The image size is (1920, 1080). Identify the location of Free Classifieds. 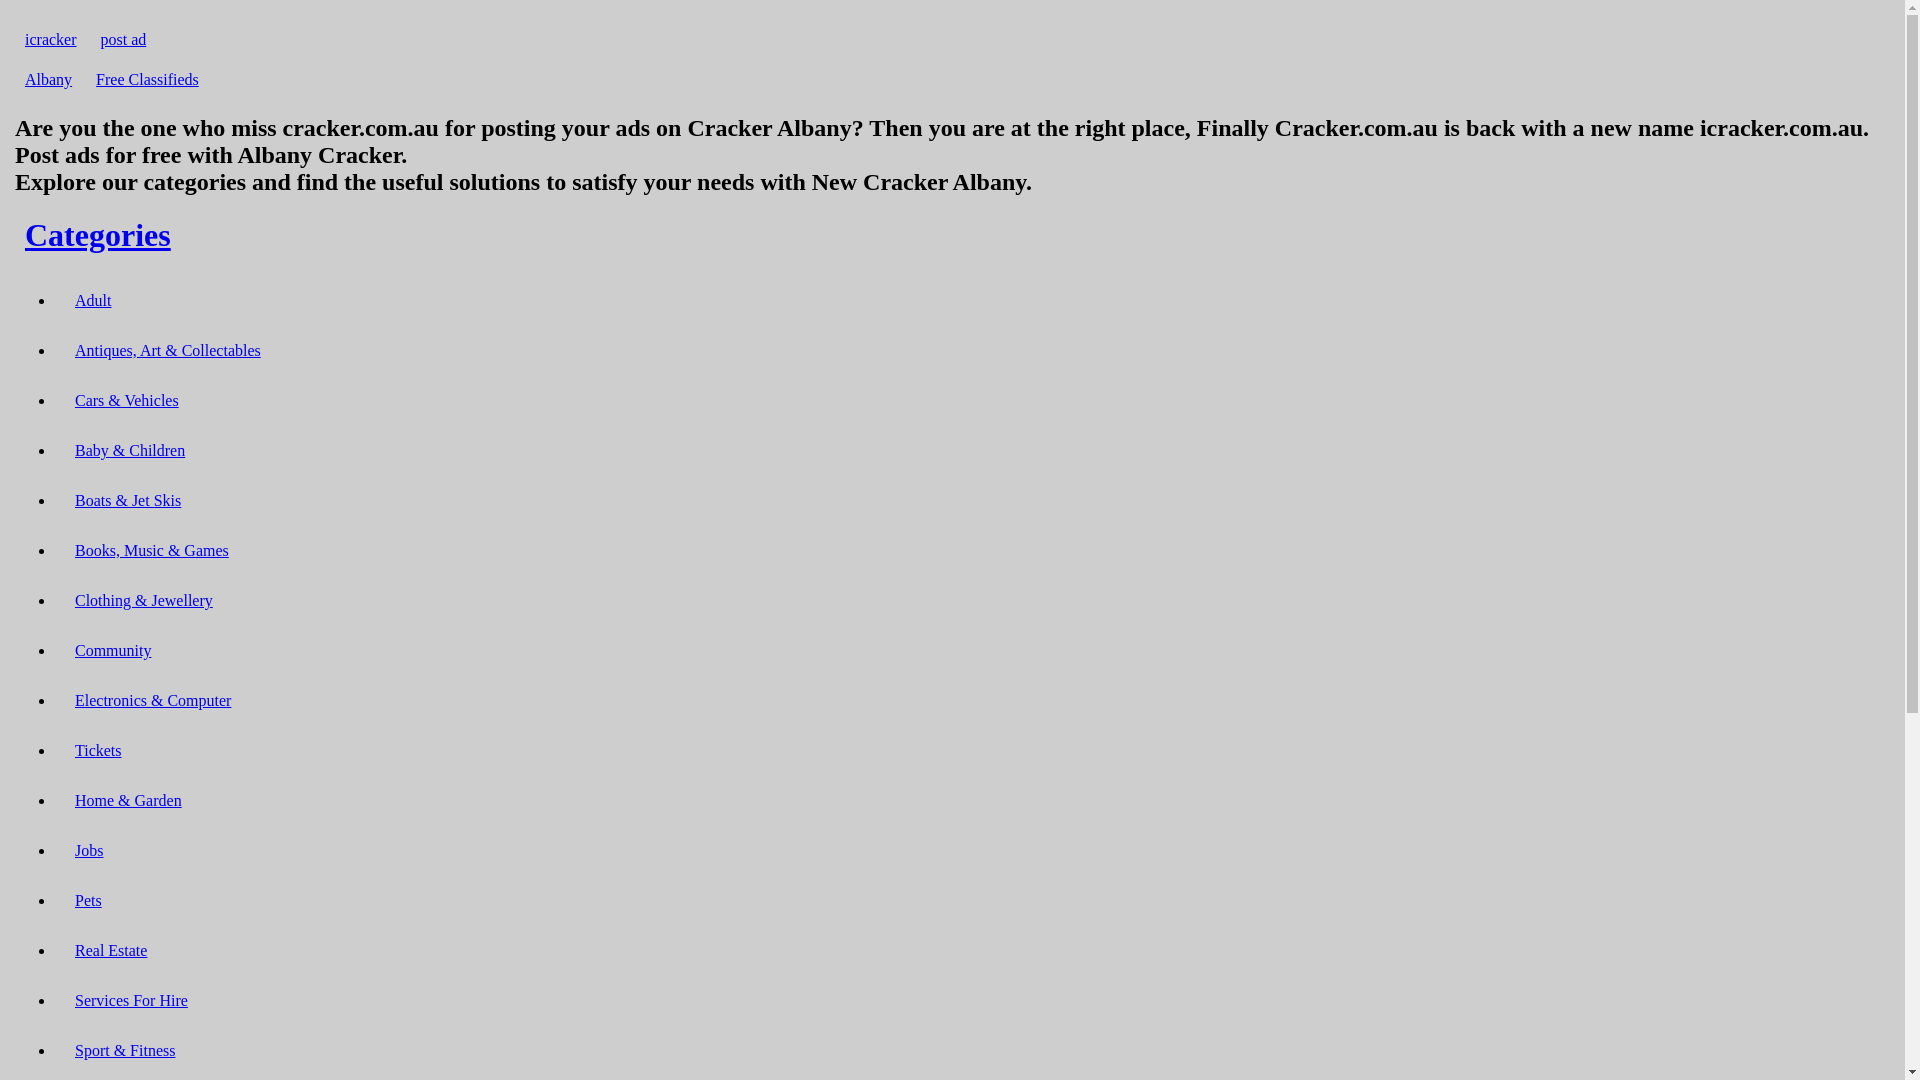
(148, 80).